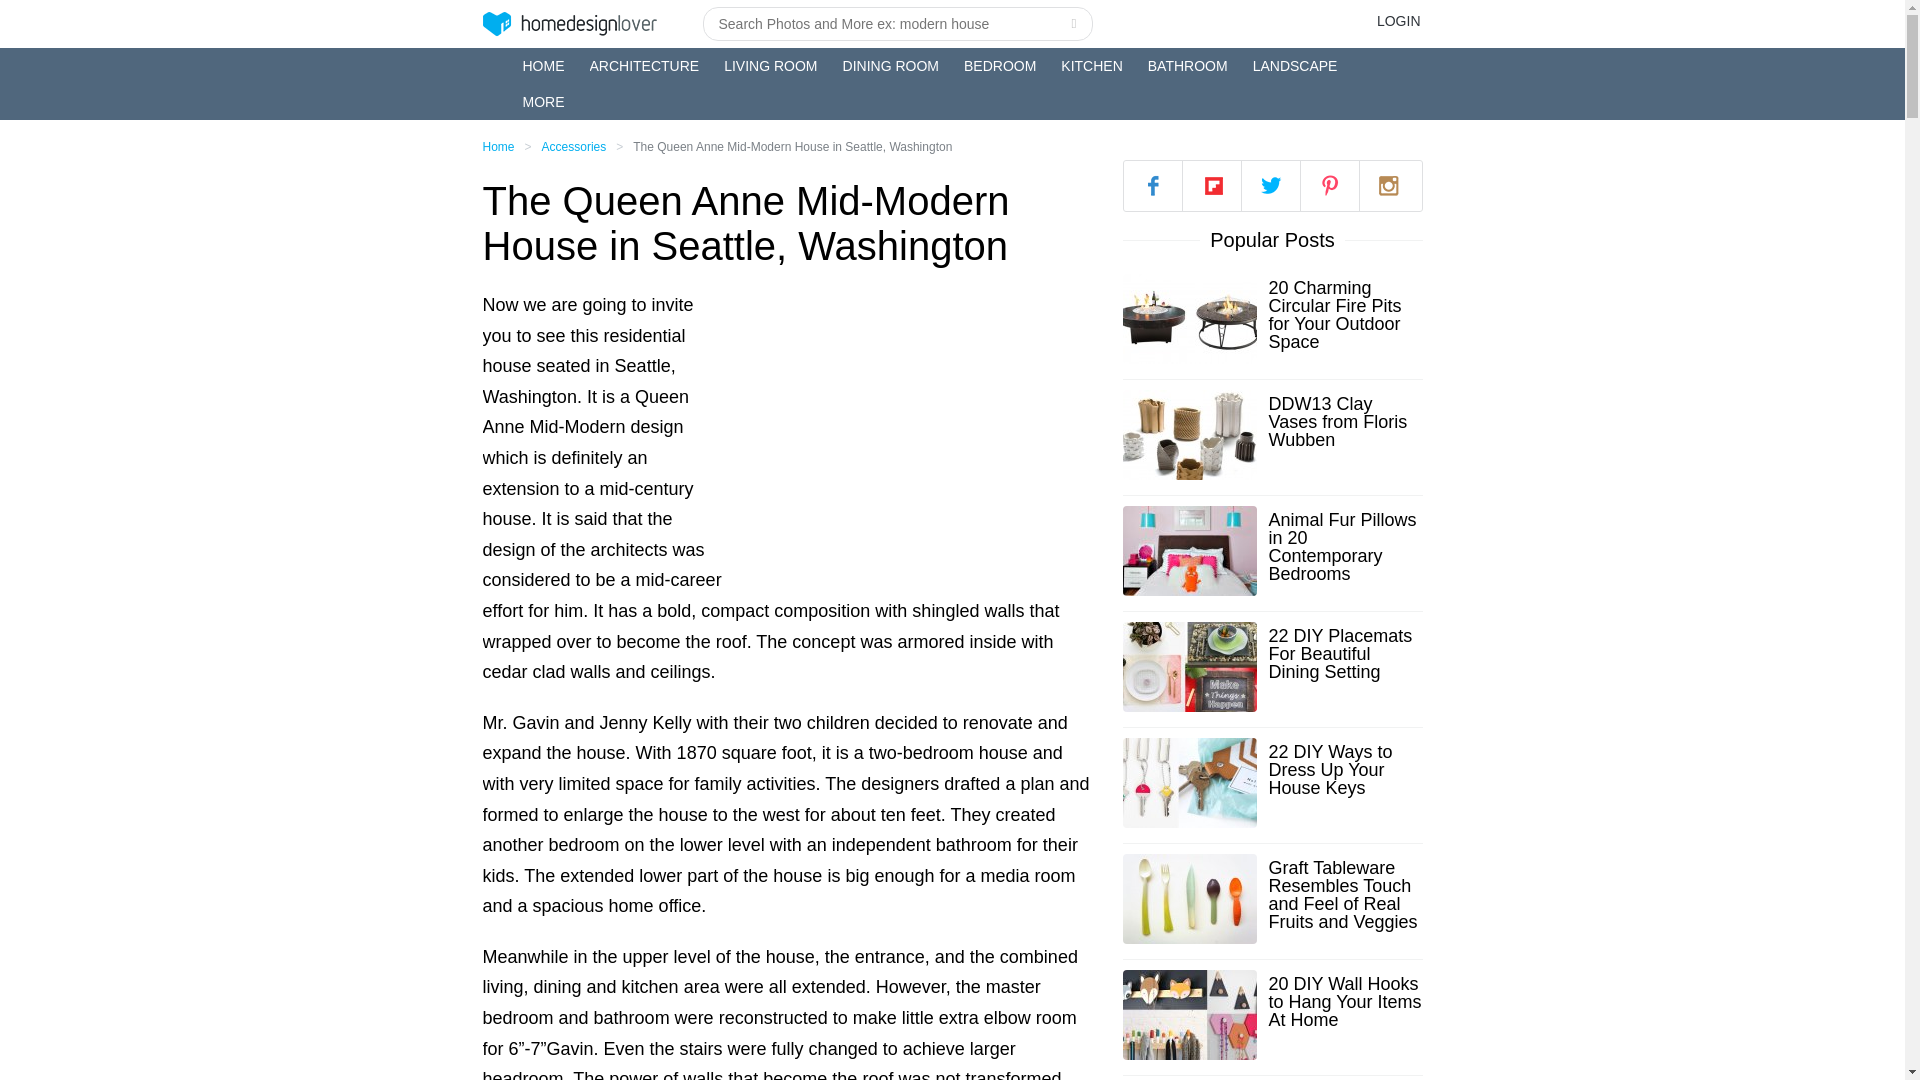 Image resolution: width=1920 pixels, height=1080 pixels. Describe the element at coordinates (1091, 66) in the screenshot. I see `KITCHEN` at that location.